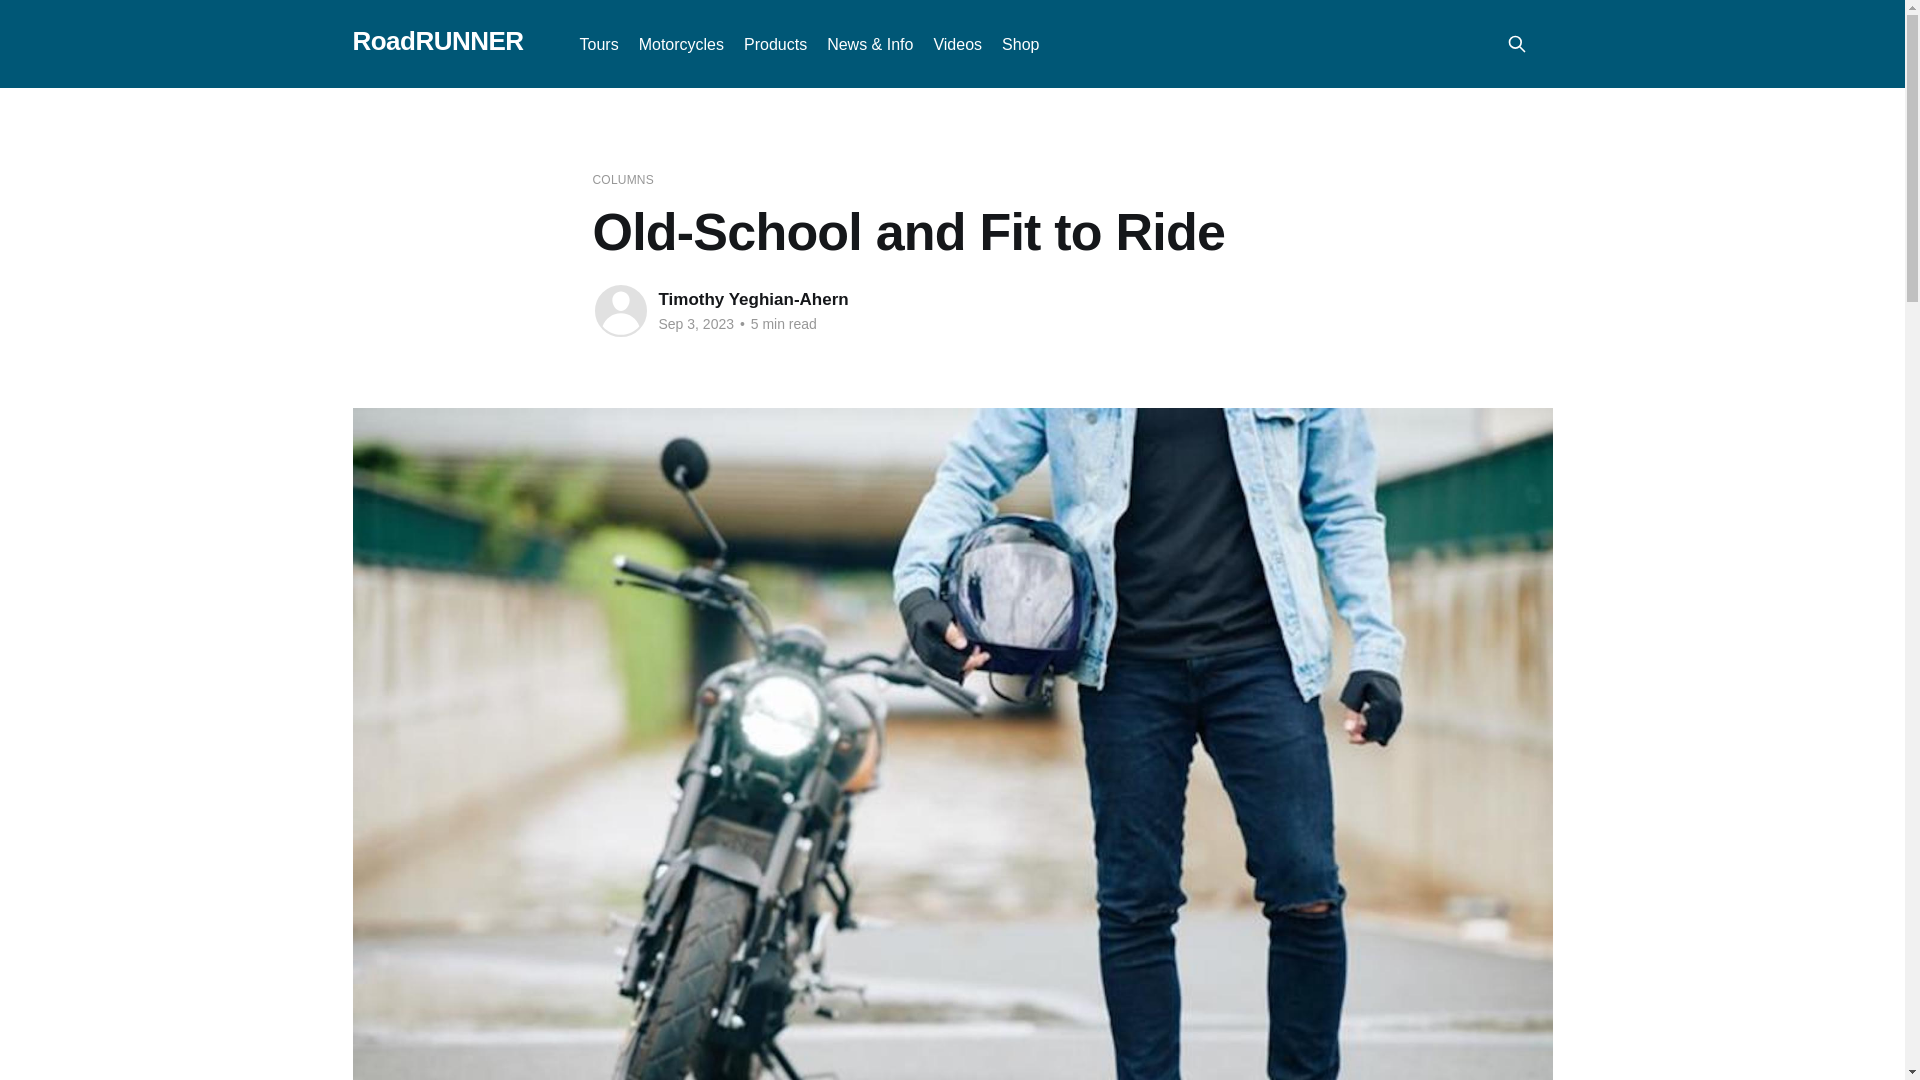 Image resolution: width=1920 pixels, height=1080 pixels. What do you see at coordinates (622, 179) in the screenshot?
I see `COLUMNS` at bounding box center [622, 179].